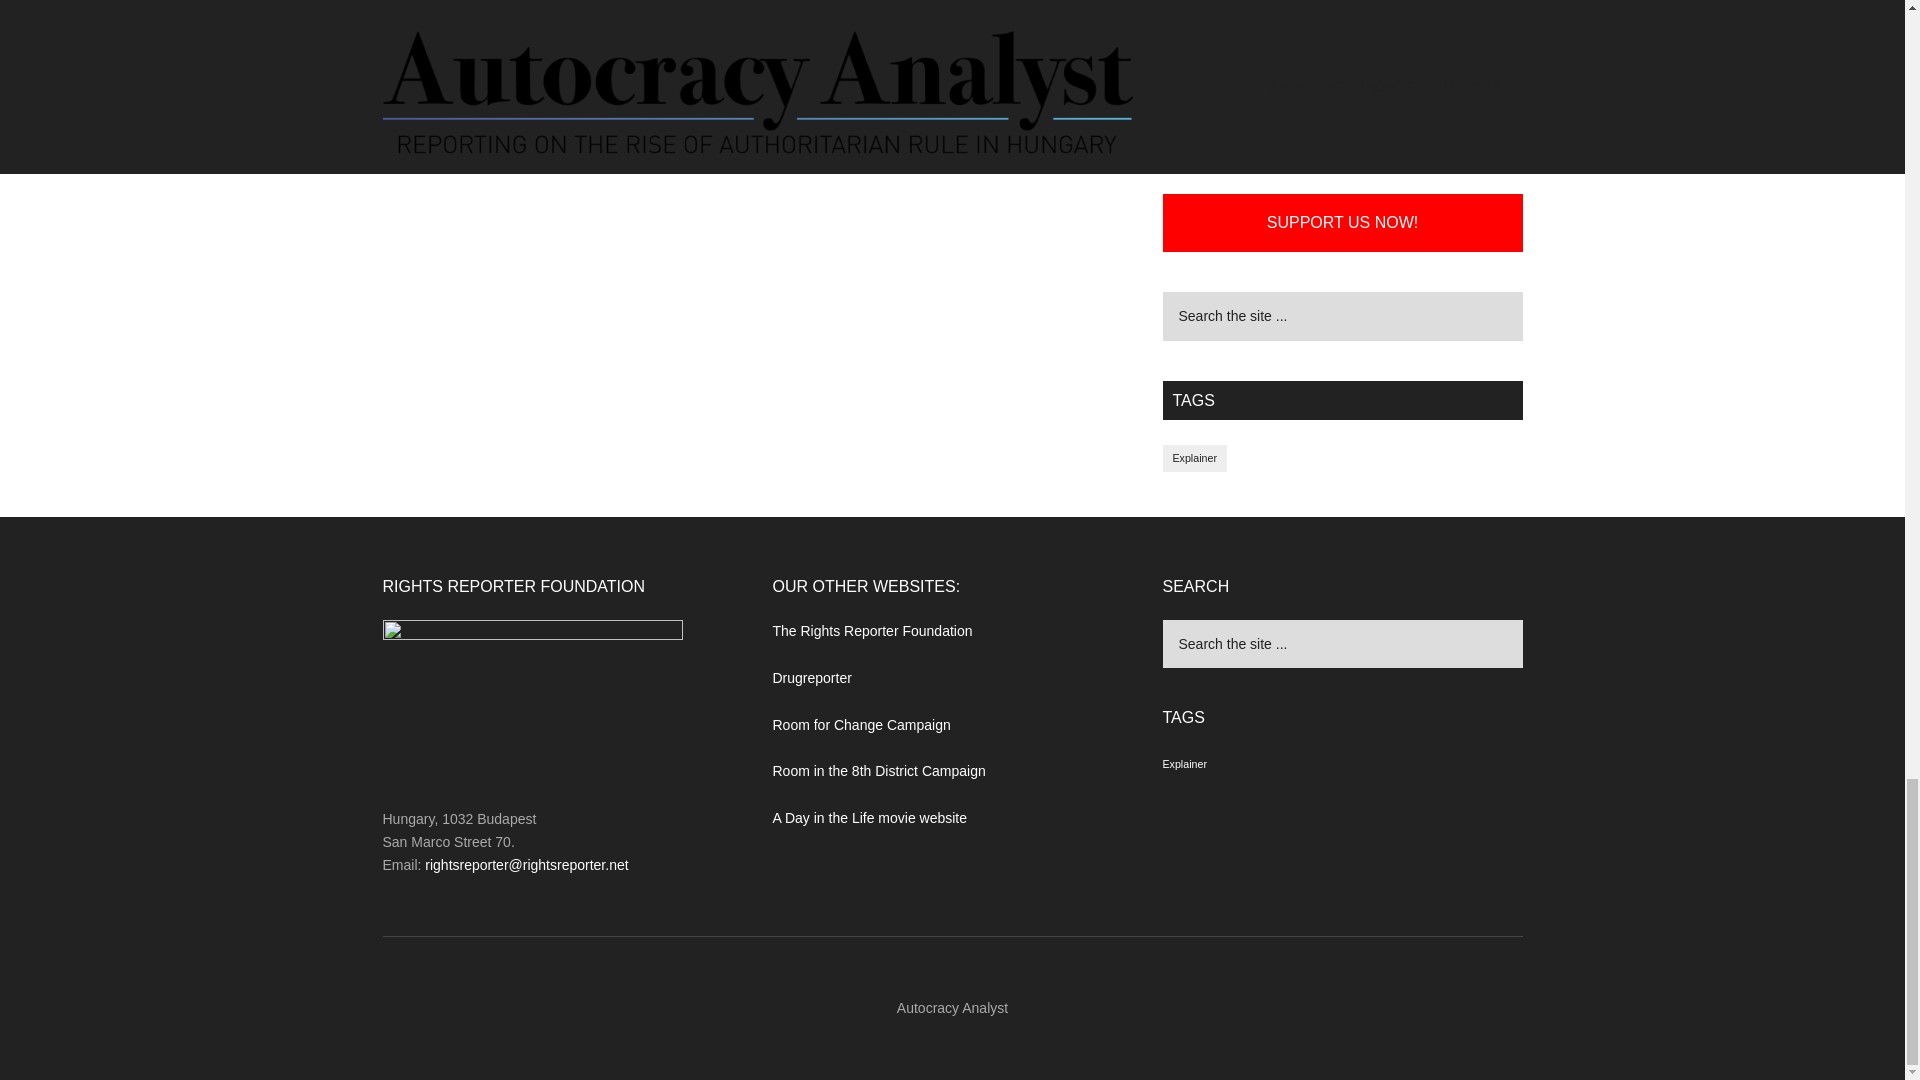 This screenshot has height=1080, width=1920. What do you see at coordinates (810, 677) in the screenshot?
I see `Drugreporter` at bounding box center [810, 677].